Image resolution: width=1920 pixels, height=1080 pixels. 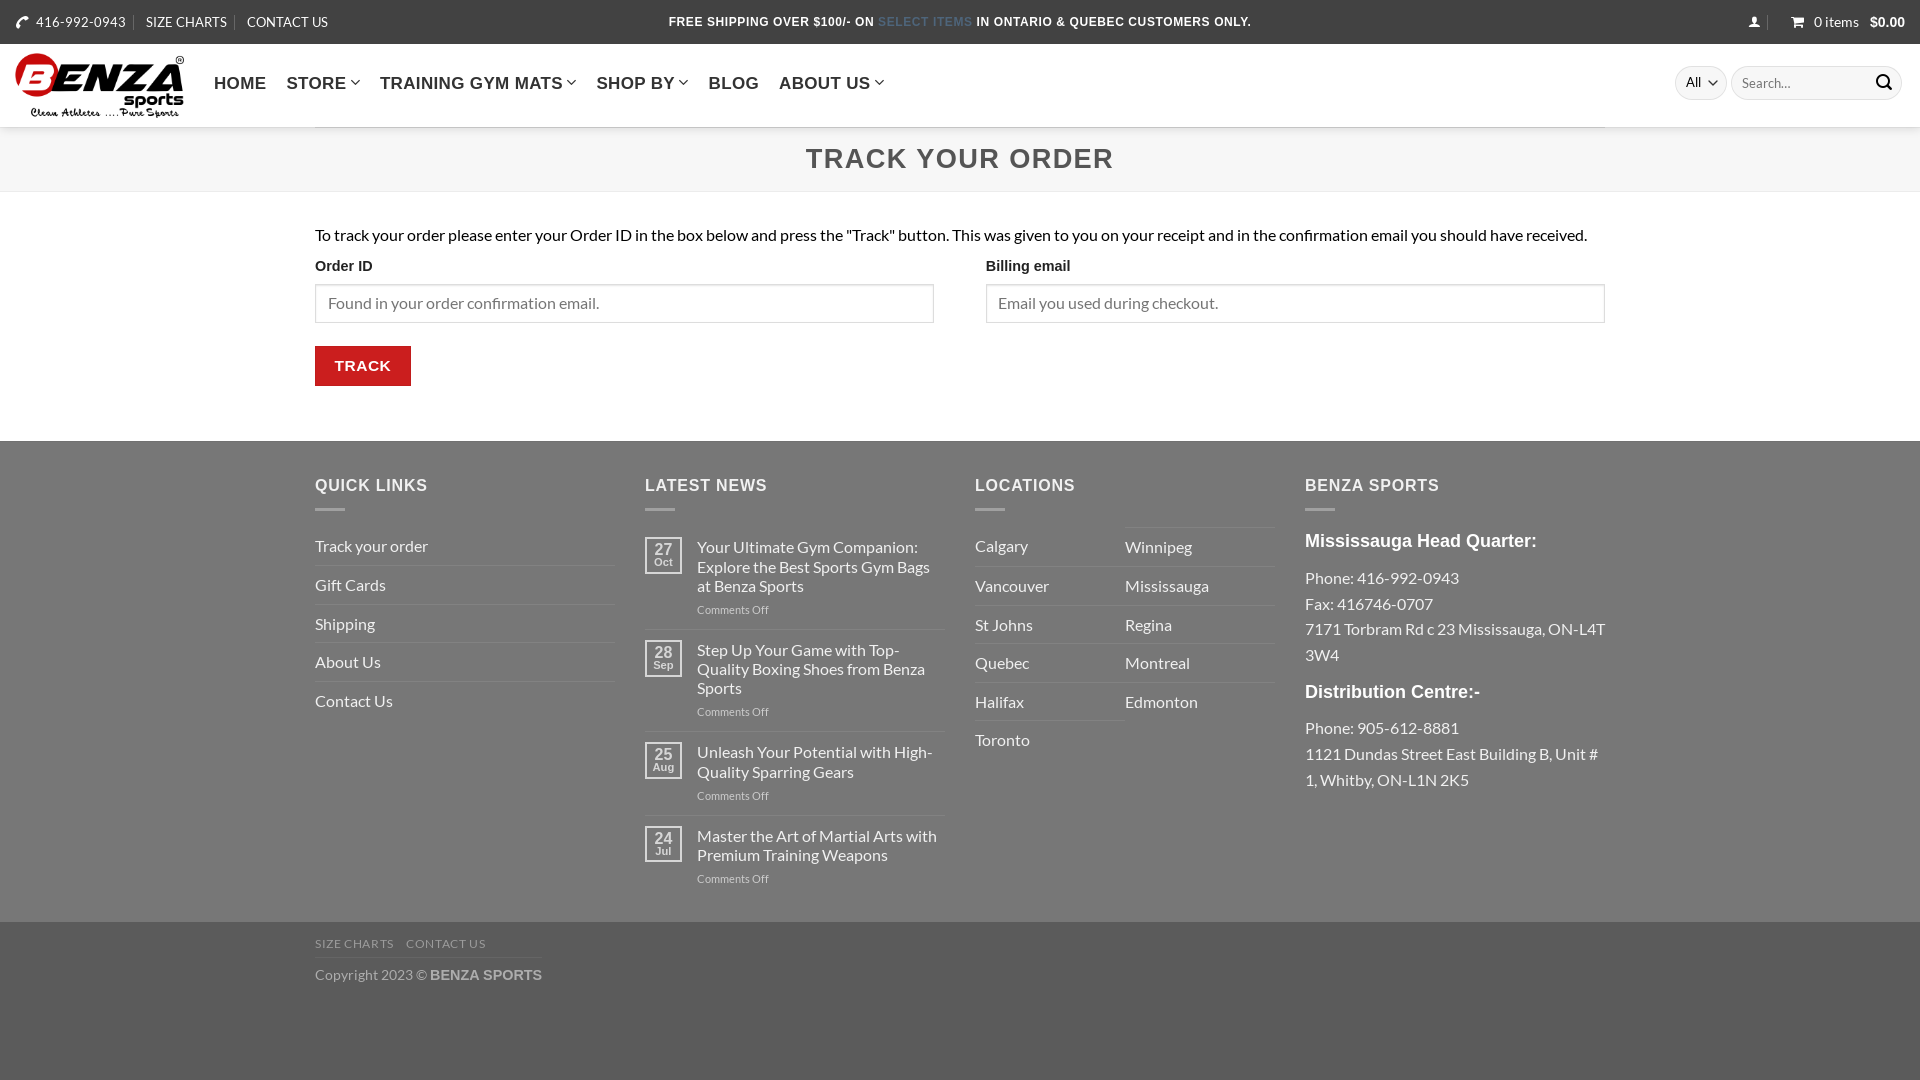 What do you see at coordinates (446, 944) in the screenshot?
I see `CONTACT US` at bounding box center [446, 944].